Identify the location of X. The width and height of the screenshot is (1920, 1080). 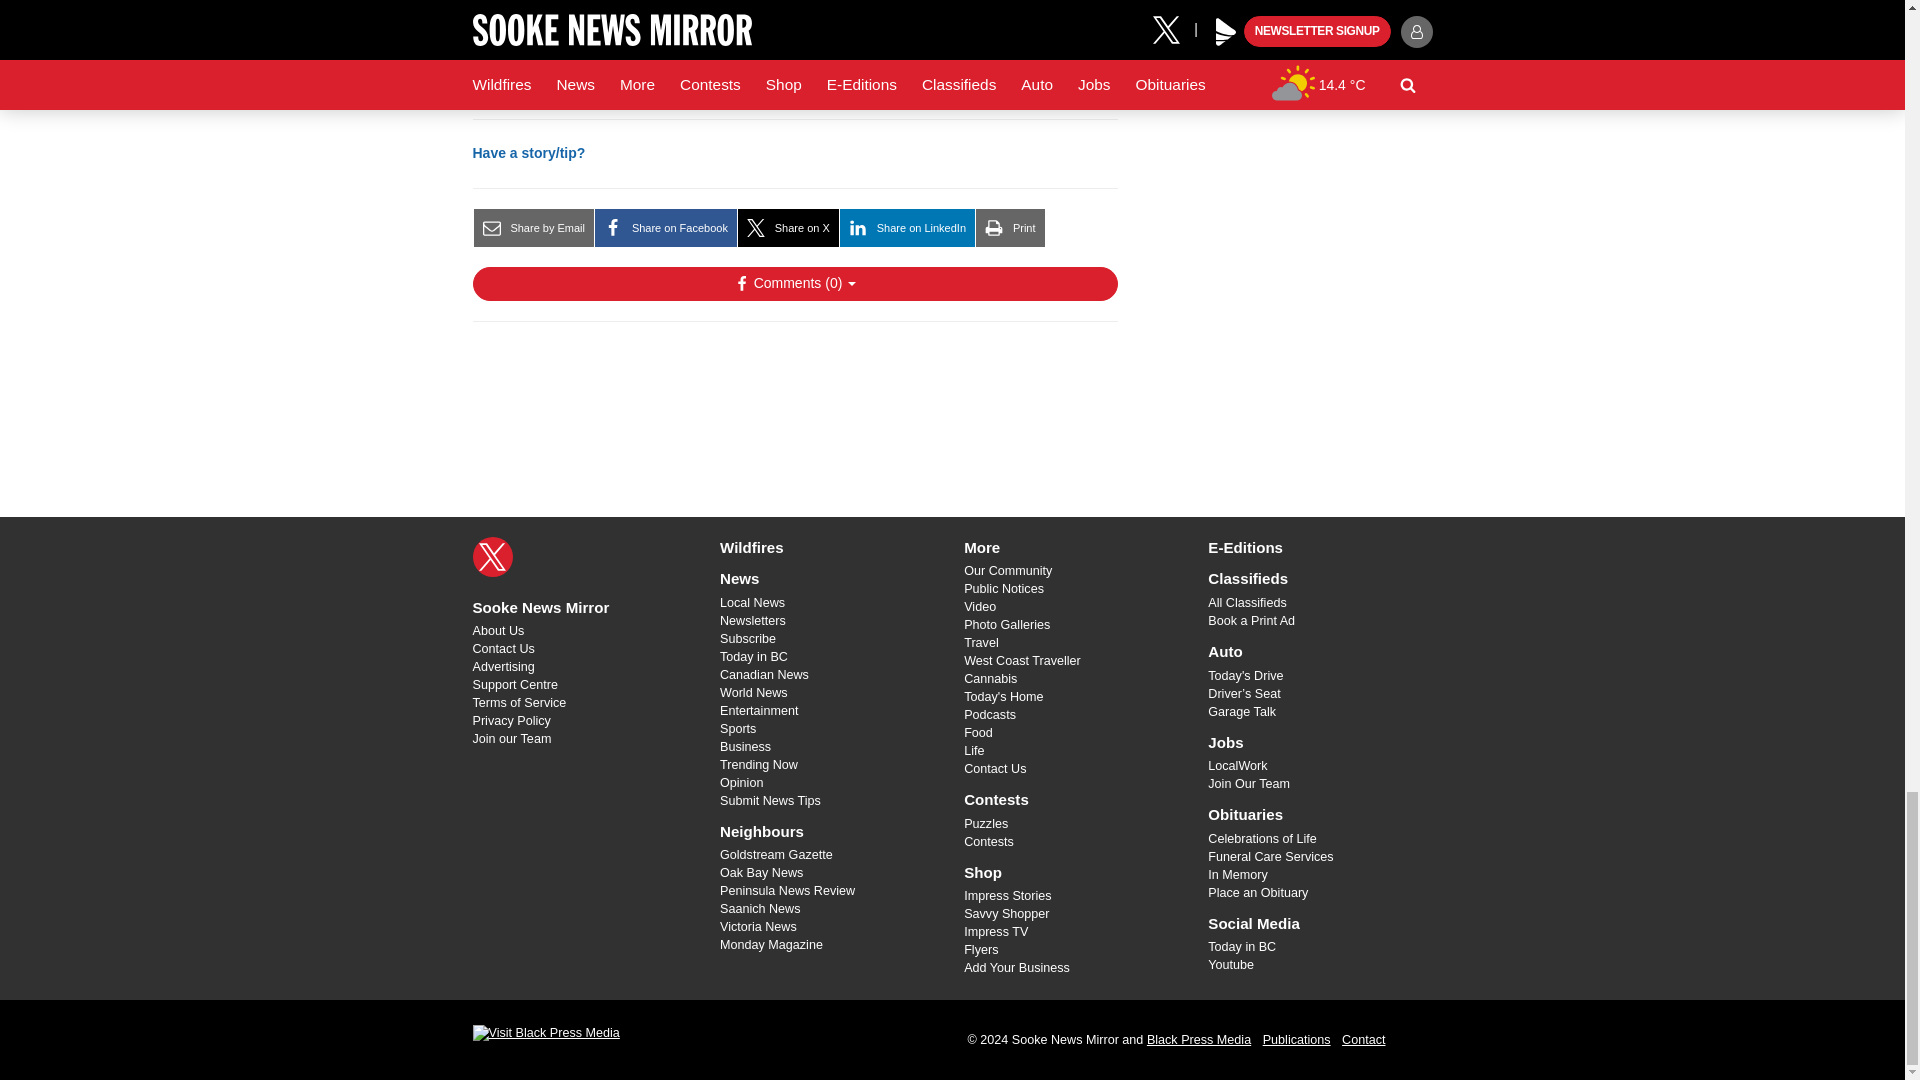
(492, 556).